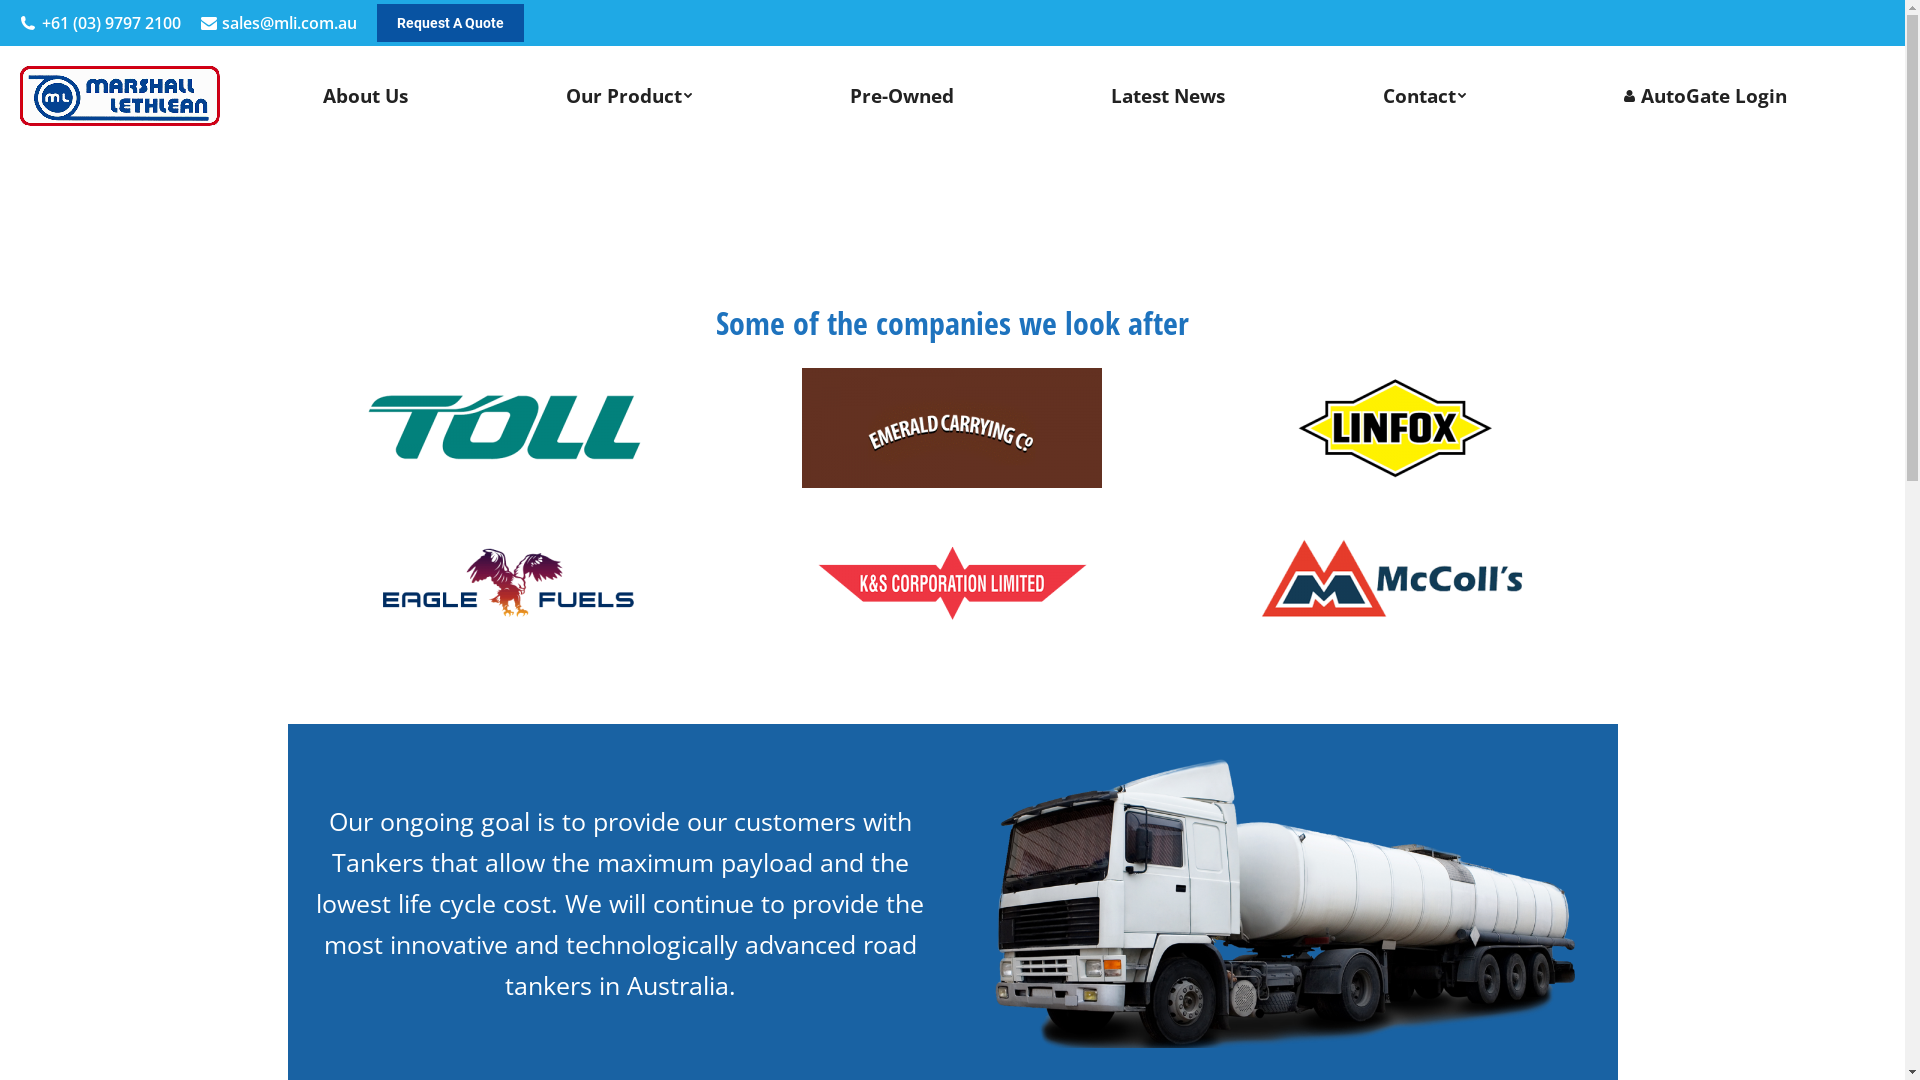 The width and height of the screenshot is (1920, 1080). What do you see at coordinates (42, 22) in the screenshot?
I see `Go!` at bounding box center [42, 22].